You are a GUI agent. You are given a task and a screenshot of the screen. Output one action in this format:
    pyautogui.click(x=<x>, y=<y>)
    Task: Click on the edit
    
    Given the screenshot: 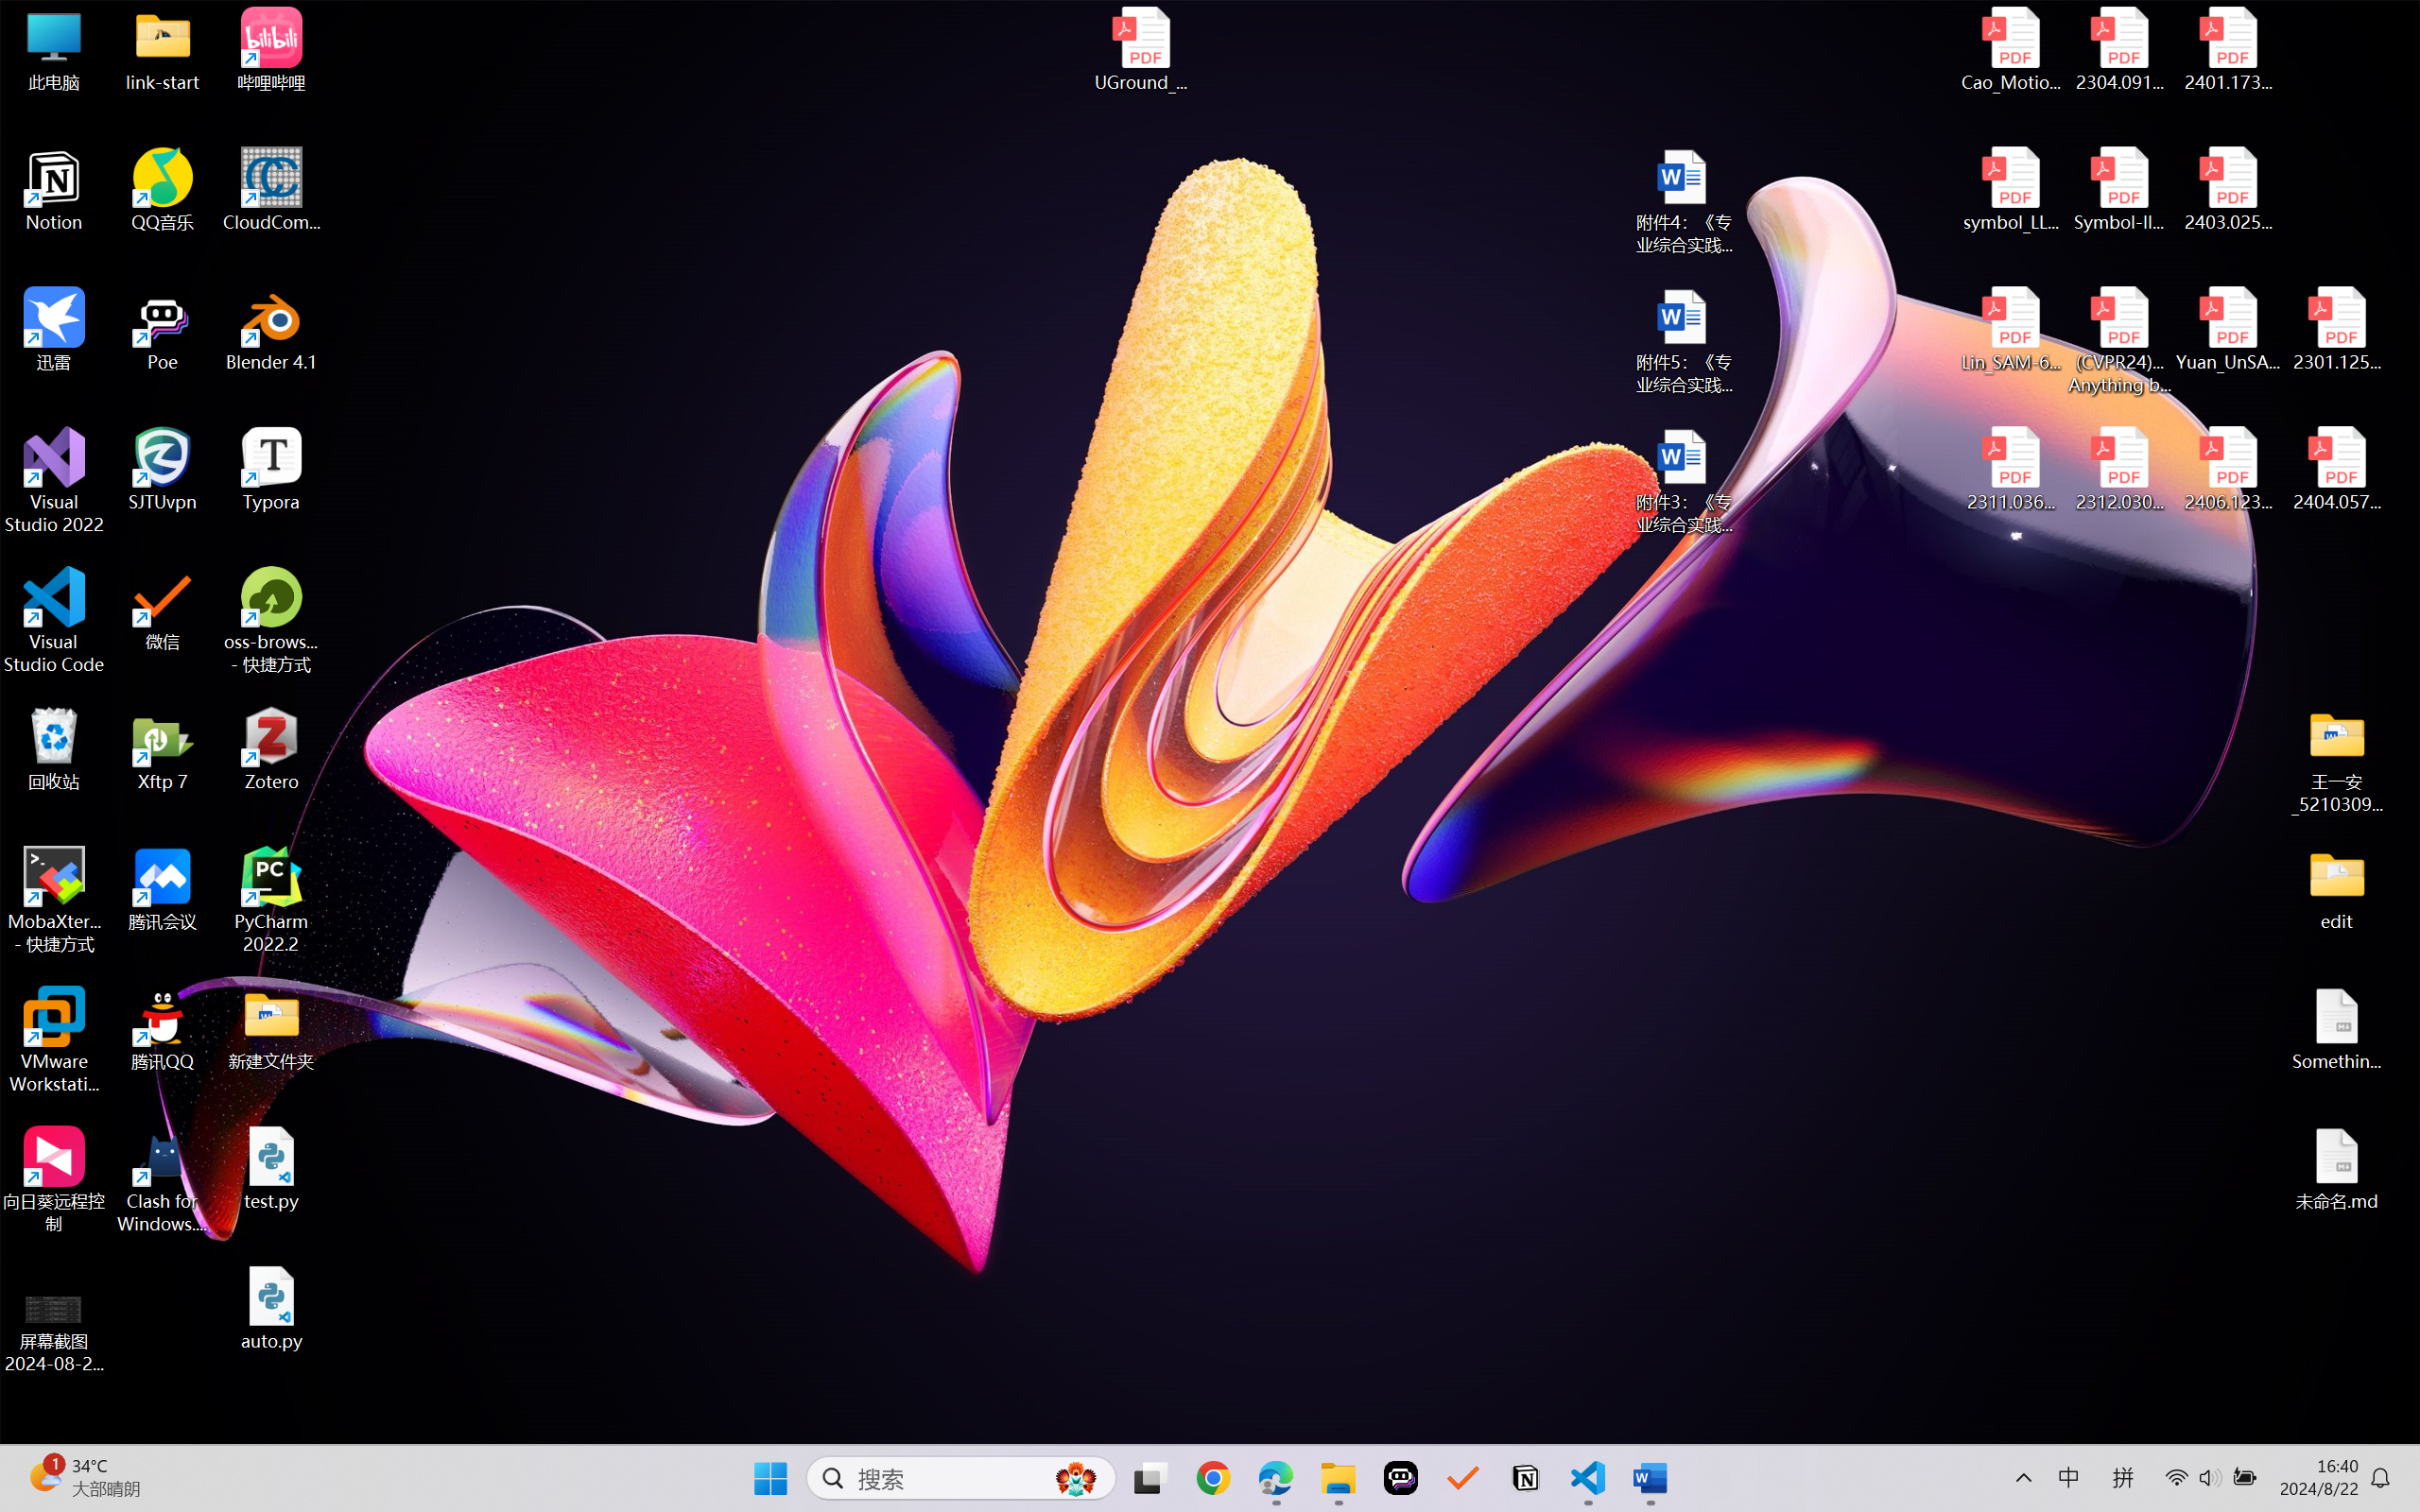 What is the action you would take?
    pyautogui.click(x=2337, y=888)
    